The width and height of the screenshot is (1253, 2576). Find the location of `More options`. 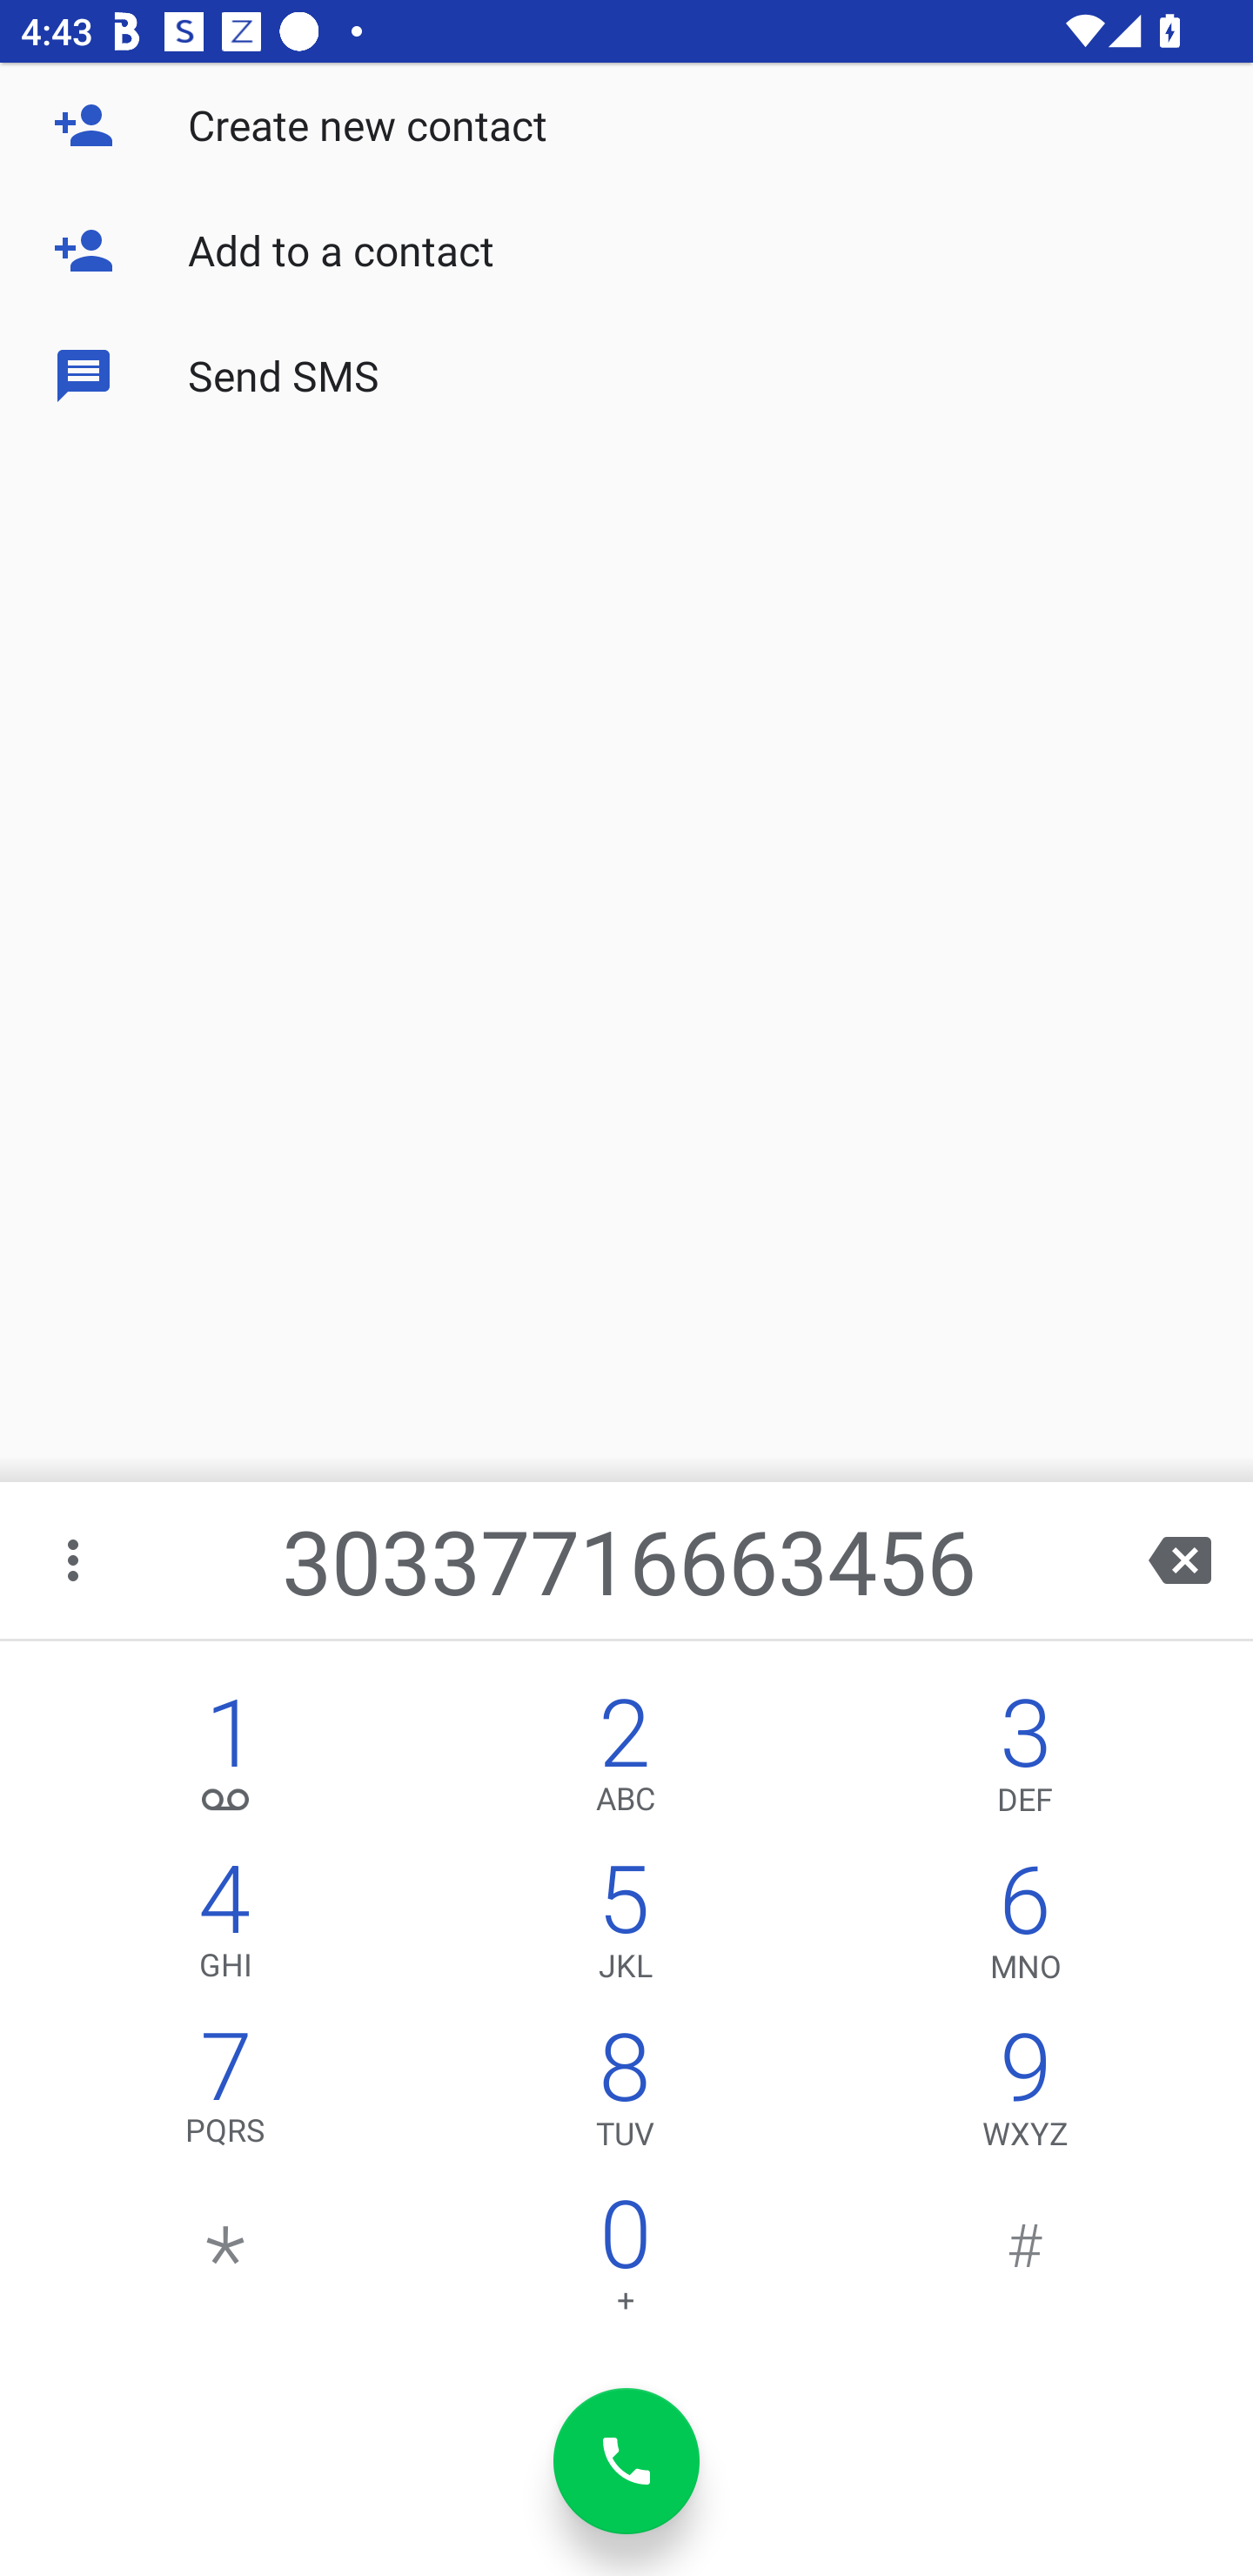

More options is located at coordinates (75, 1560).